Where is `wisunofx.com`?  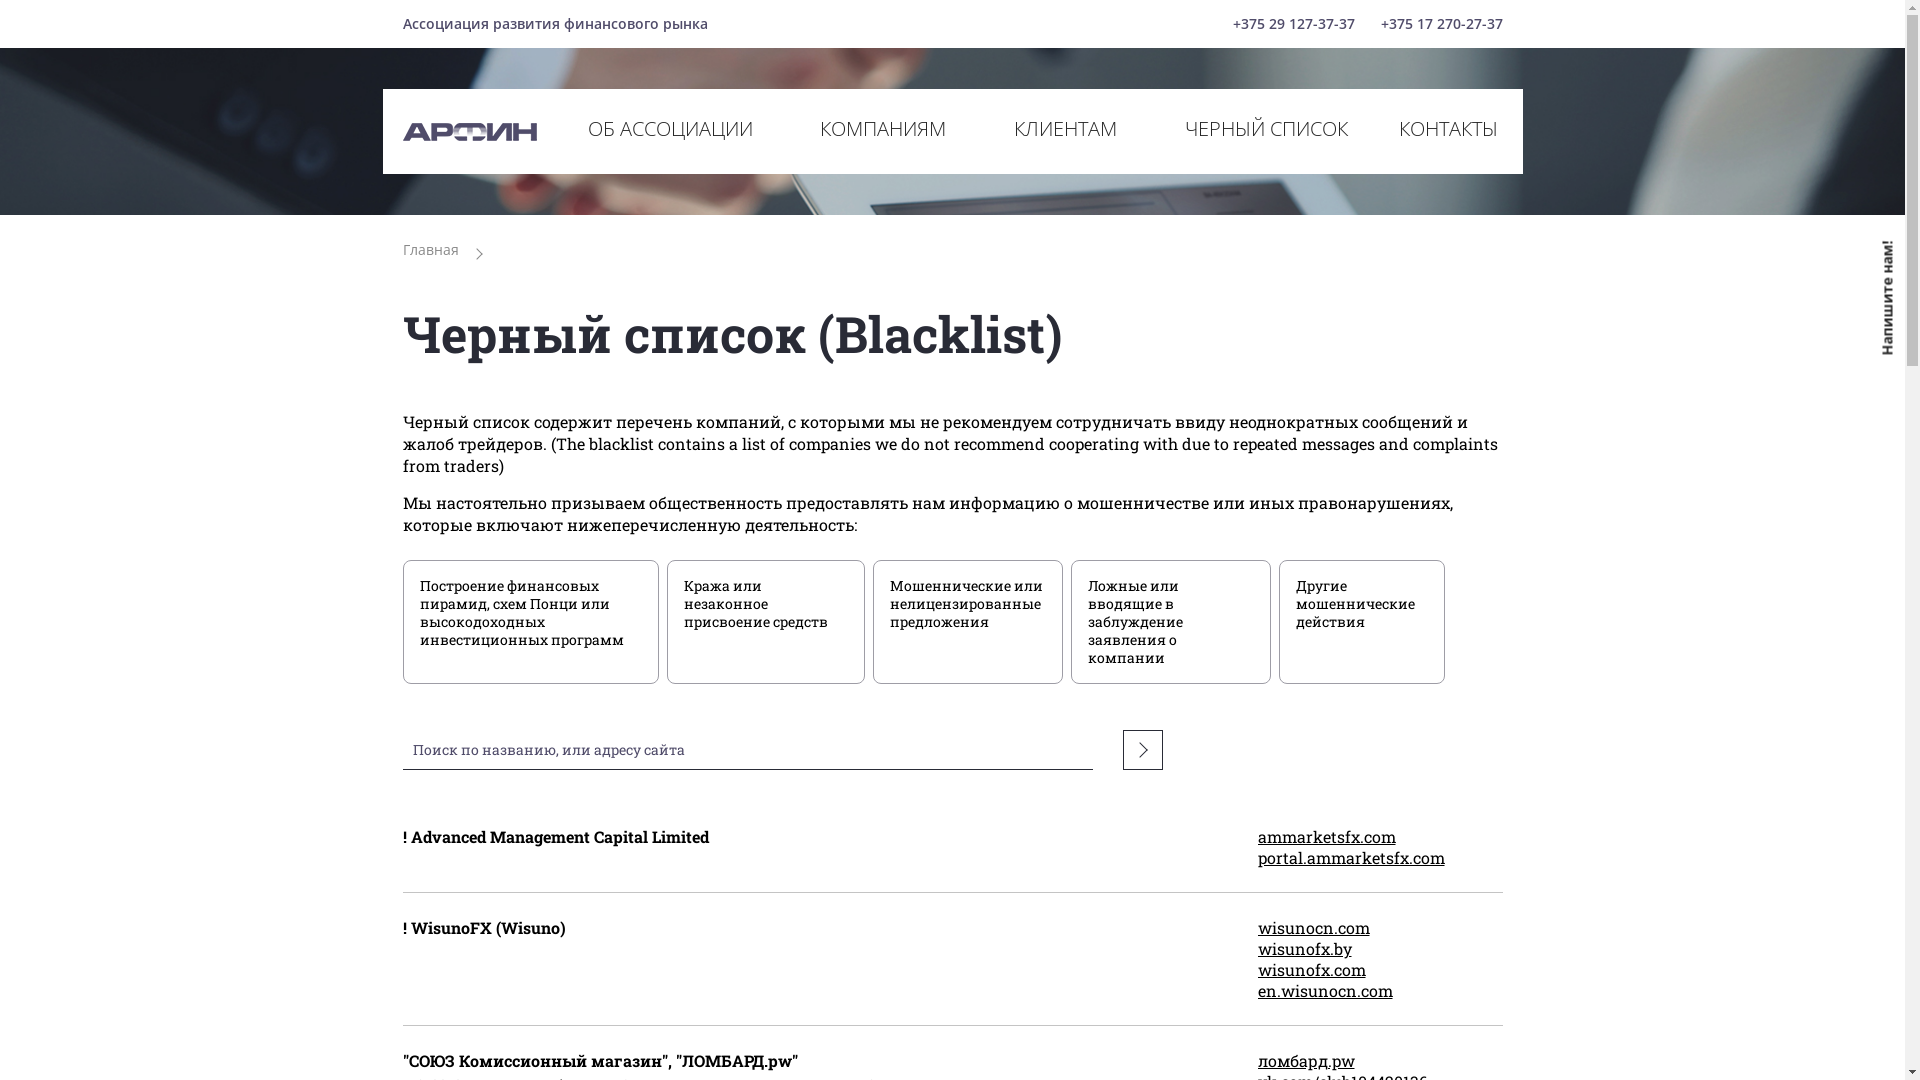 wisunofx.com is located at coordinates (1380, 970).